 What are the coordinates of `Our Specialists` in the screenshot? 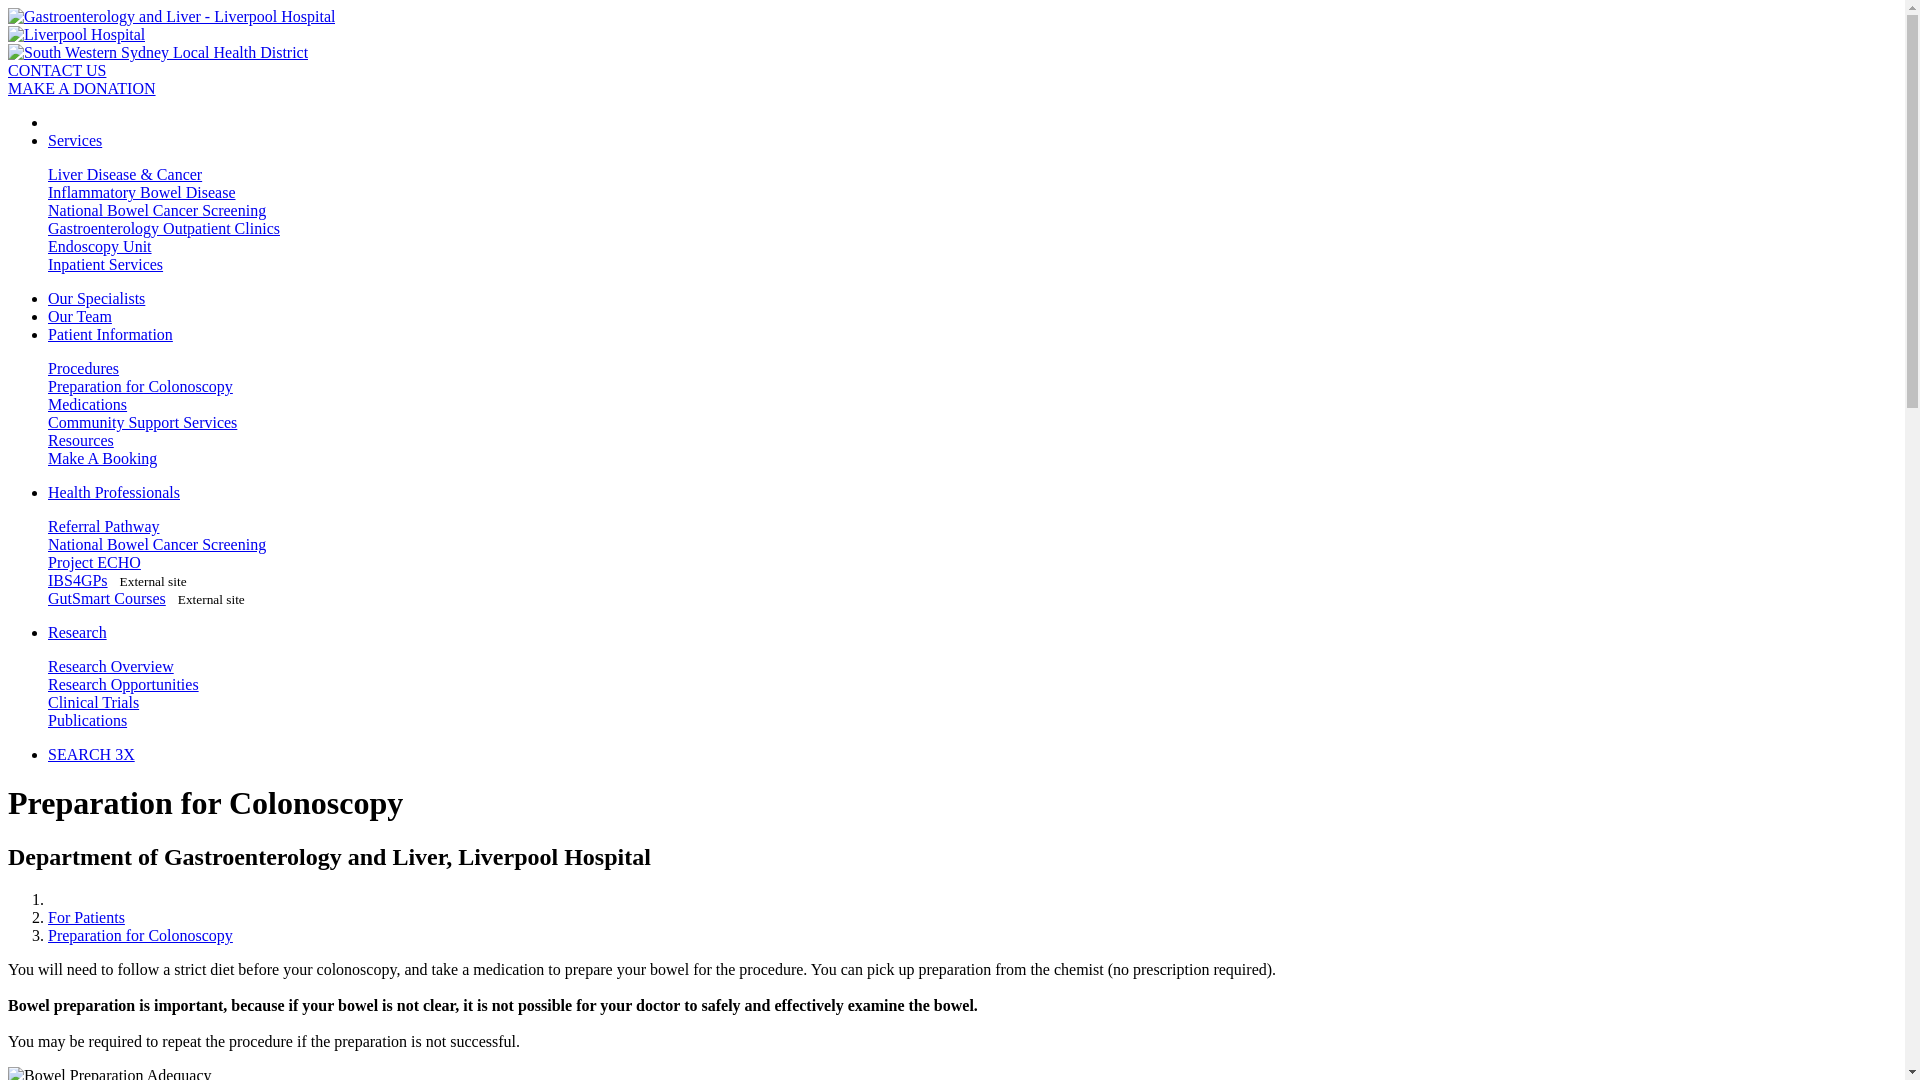 It's located at (96, 298).